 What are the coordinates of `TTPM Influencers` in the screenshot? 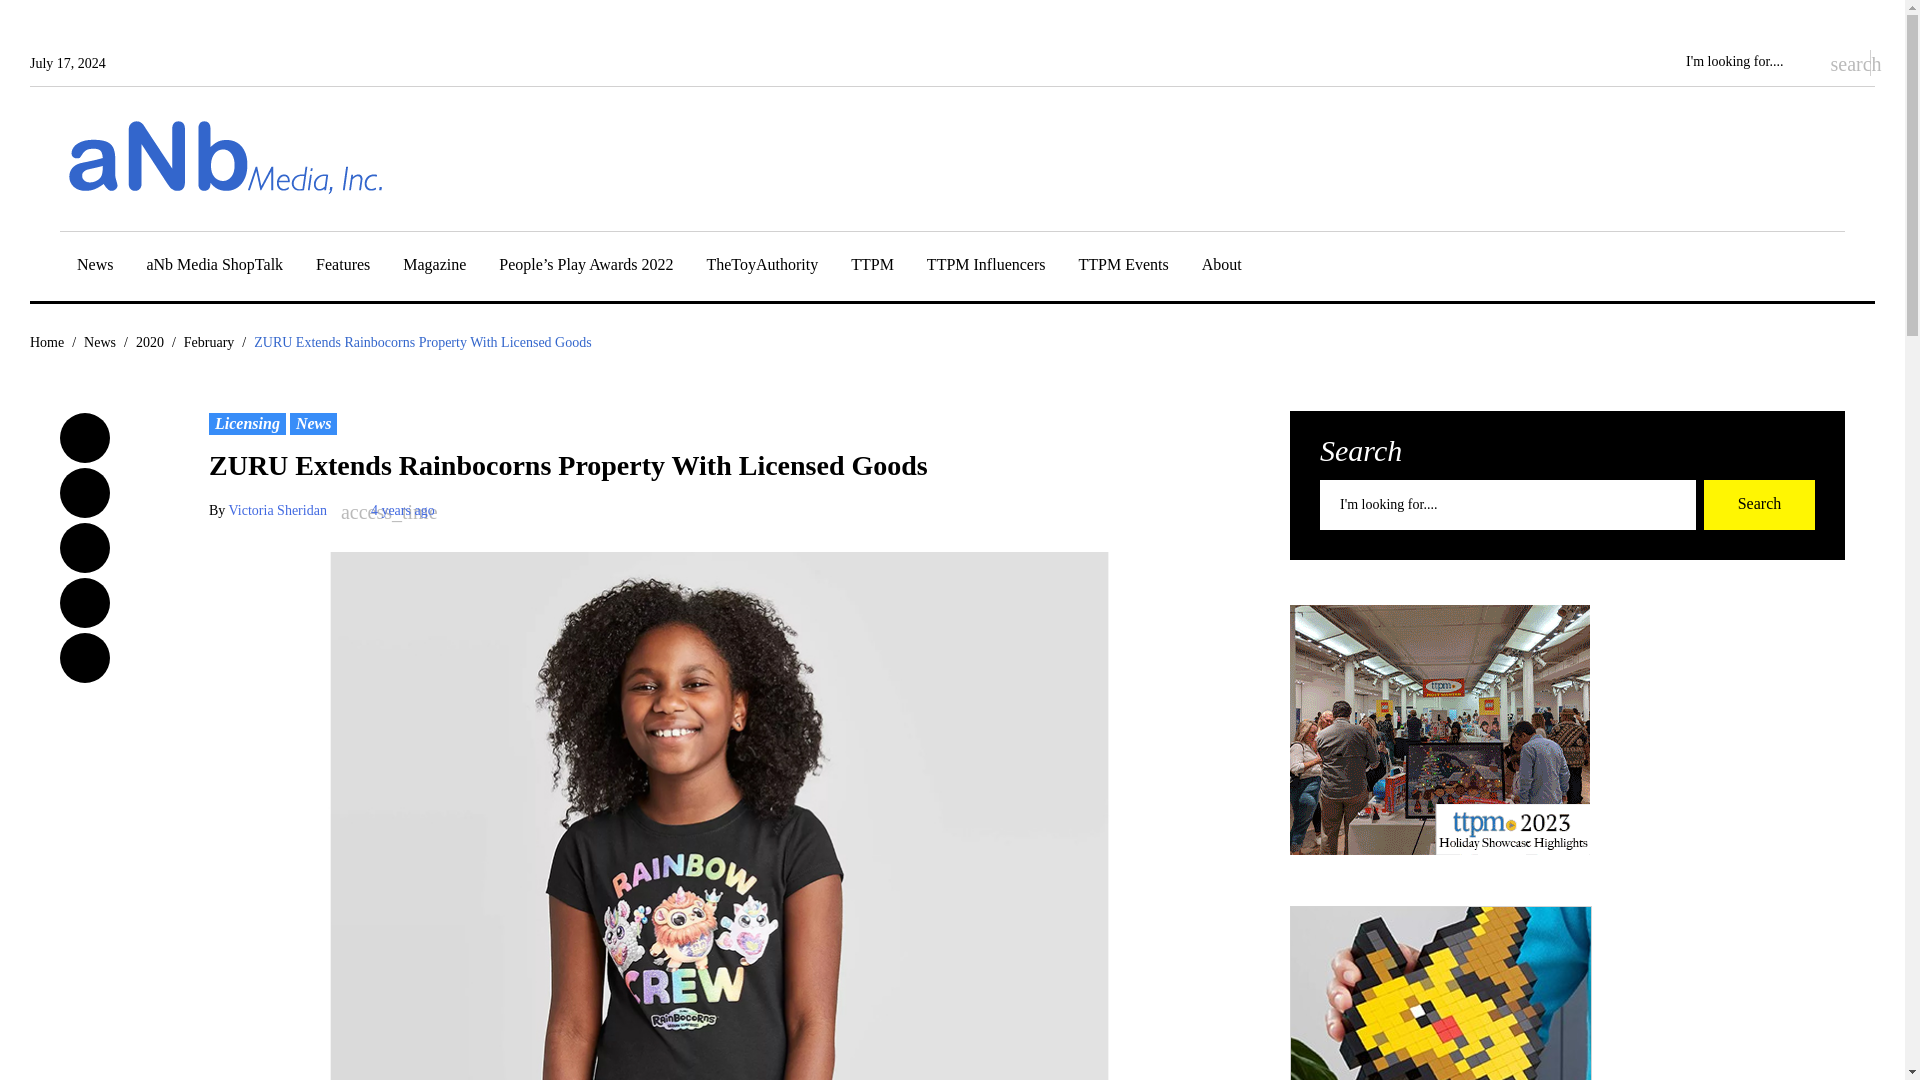 It's located at (986, 268).